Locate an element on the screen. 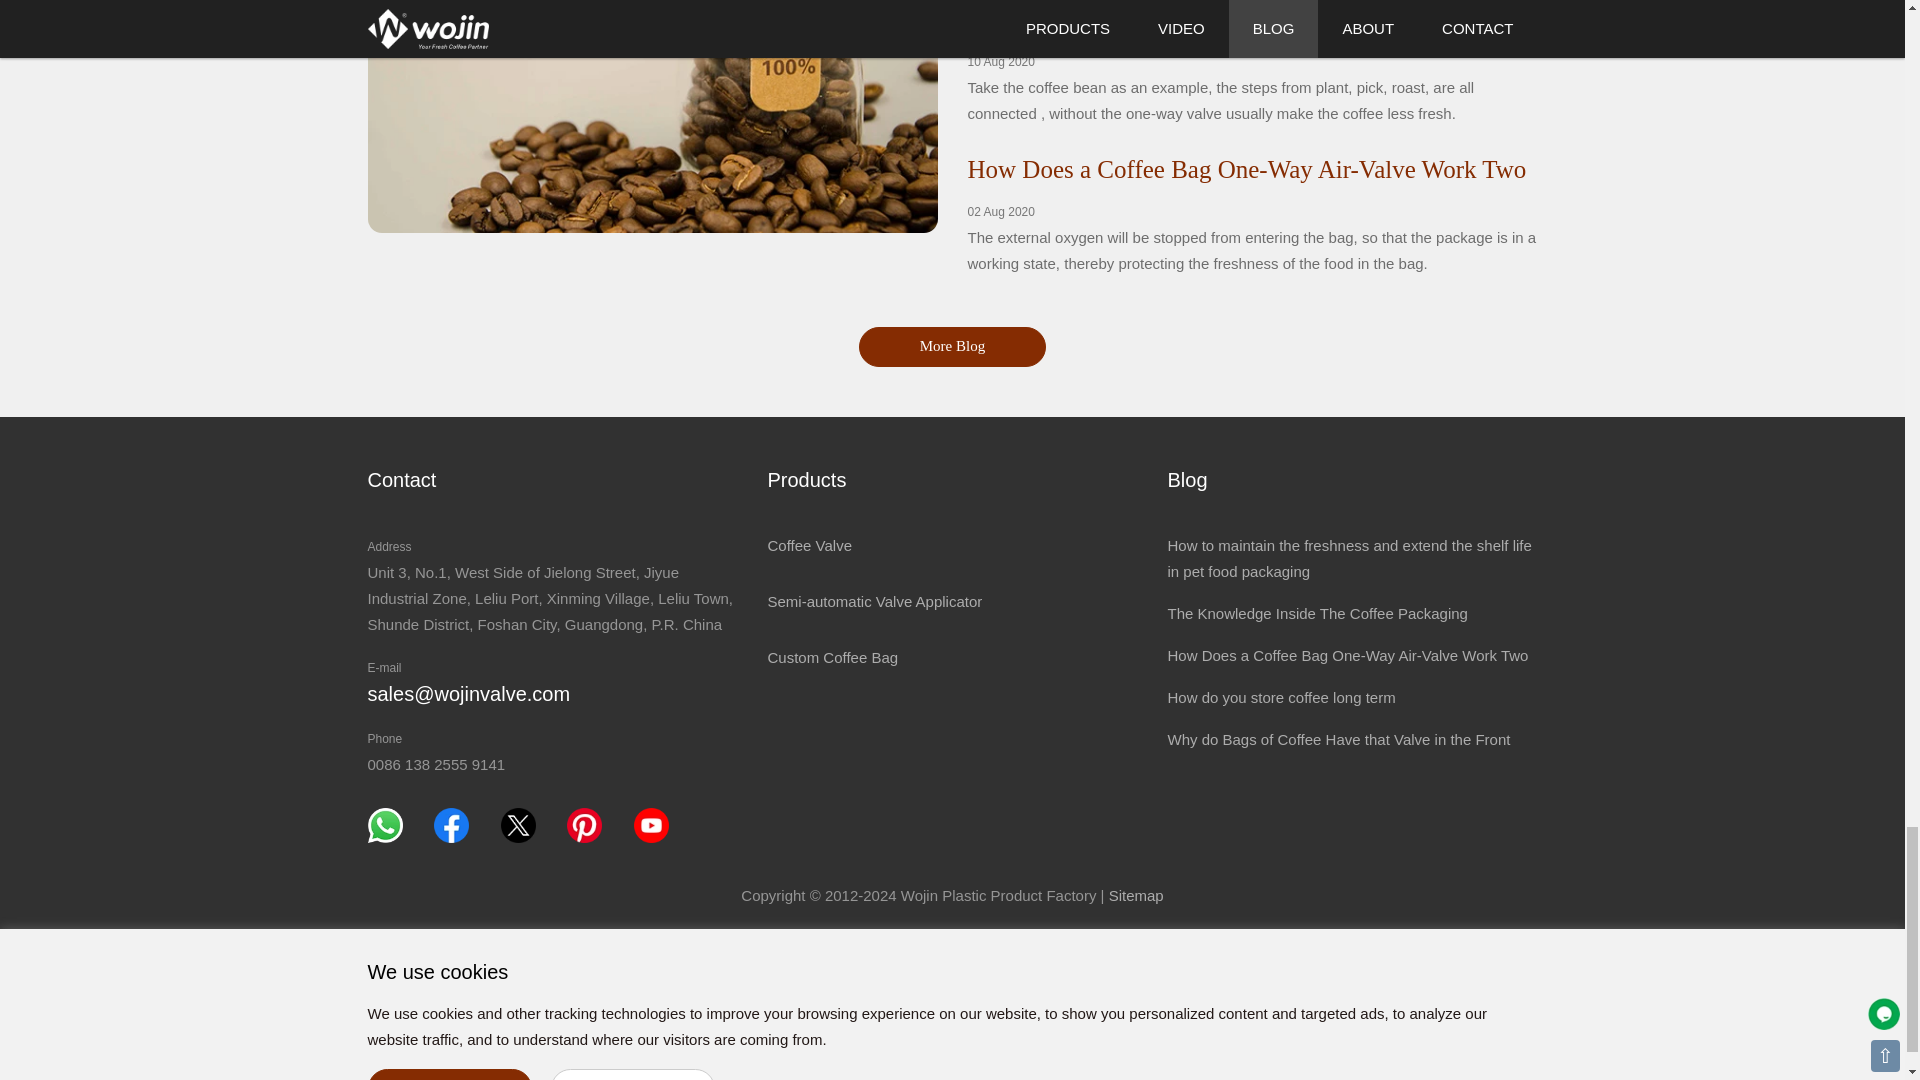 Image resolution: width=1920 pixels, height=1080 pixels. More Blog is located at coordinates (952, 346).